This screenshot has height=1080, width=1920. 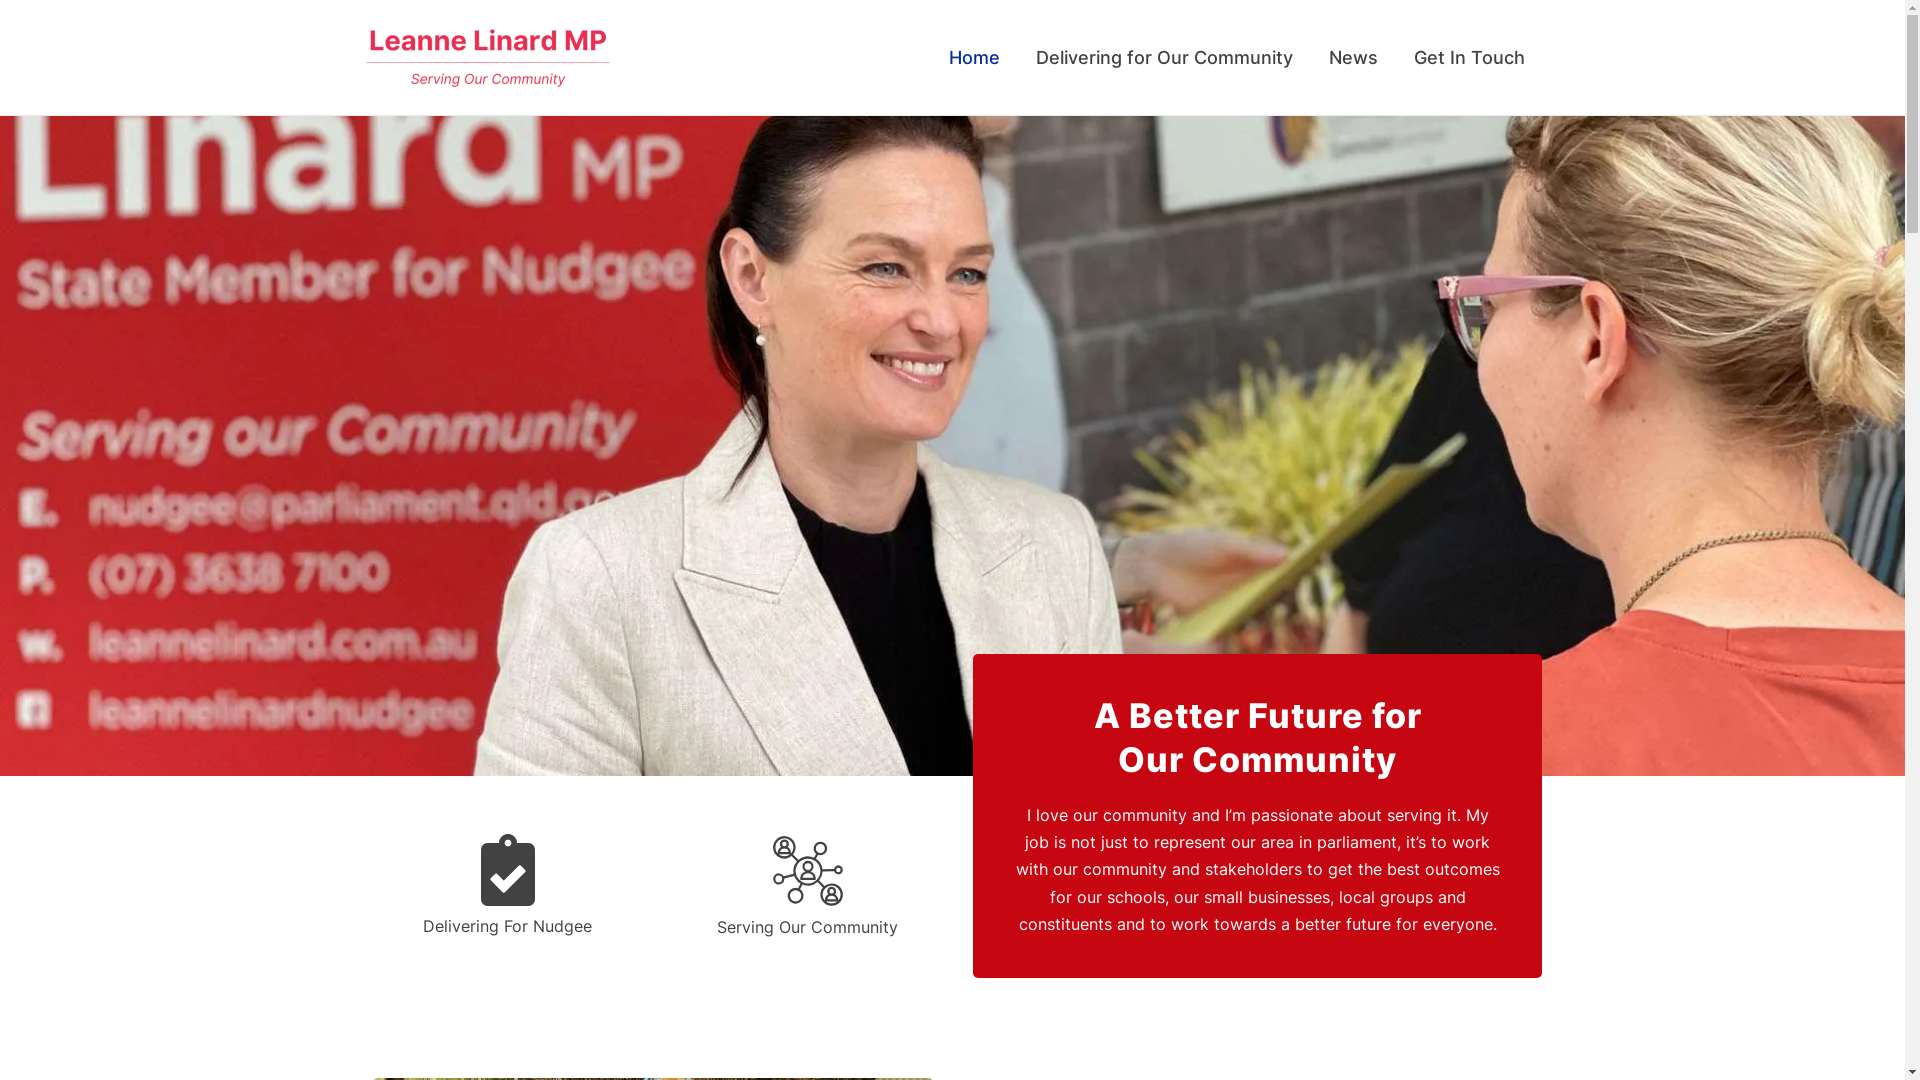 What do you see at coordinates (508, 926) in the screenshot?
I see `Delivering For Nudgee` at bounding box center [508, 926].